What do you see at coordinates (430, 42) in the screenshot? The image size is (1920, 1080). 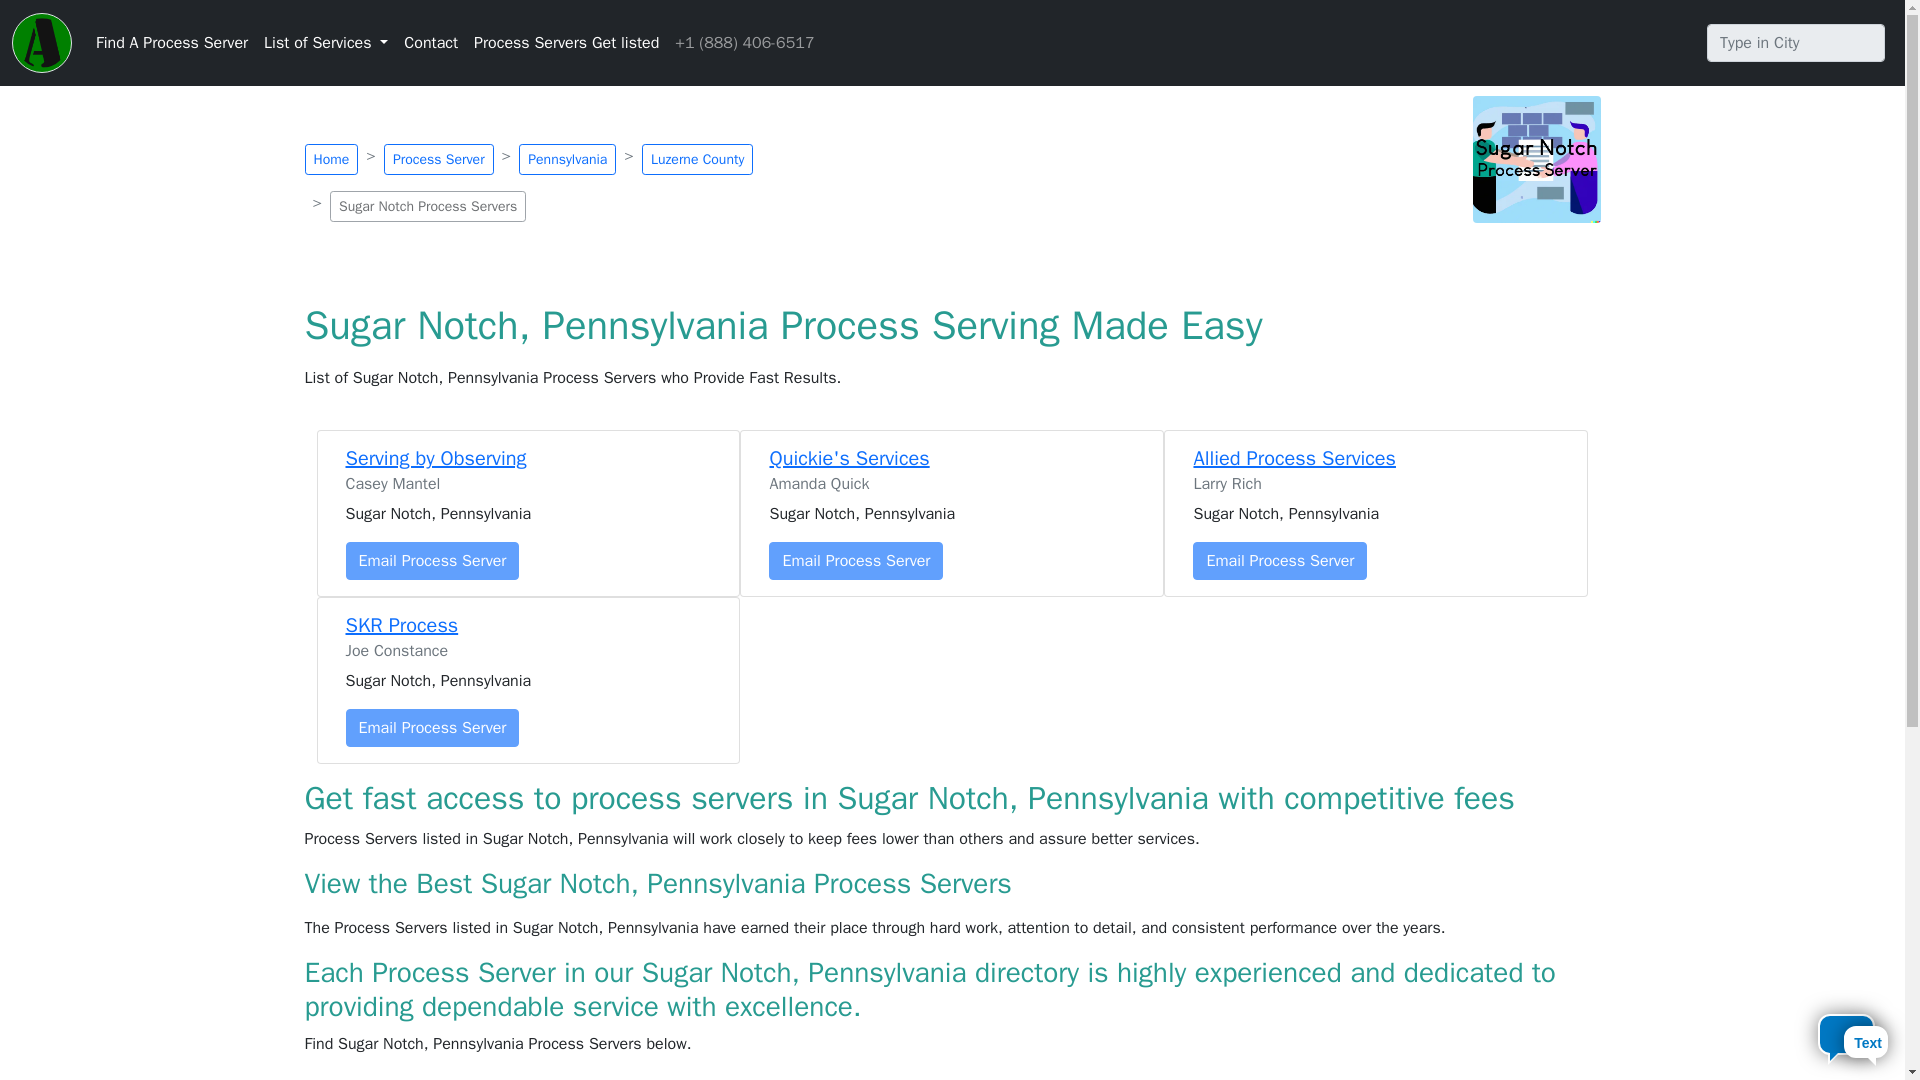 I see `Contact` at bounding box center [430, 42].